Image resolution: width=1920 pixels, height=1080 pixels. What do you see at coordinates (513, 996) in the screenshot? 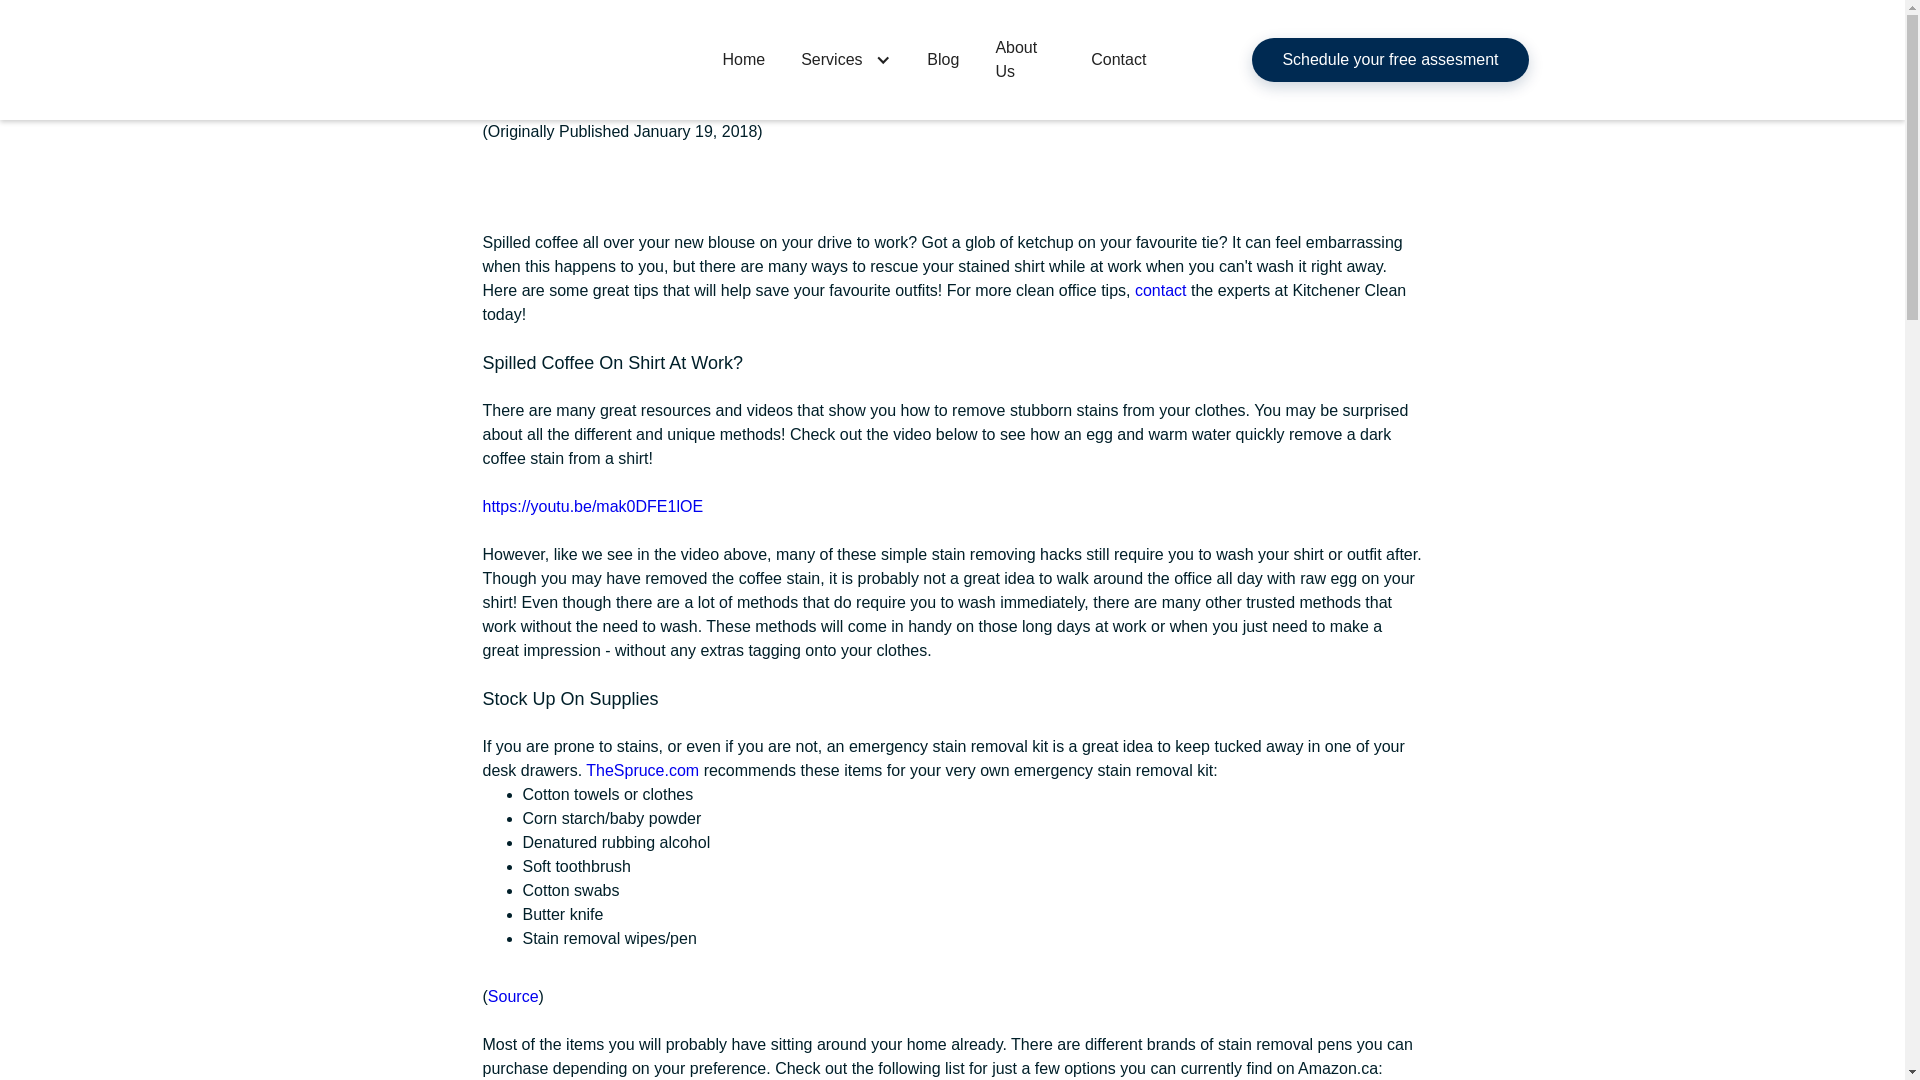
I see `Source` at bounding box center [513, 996].